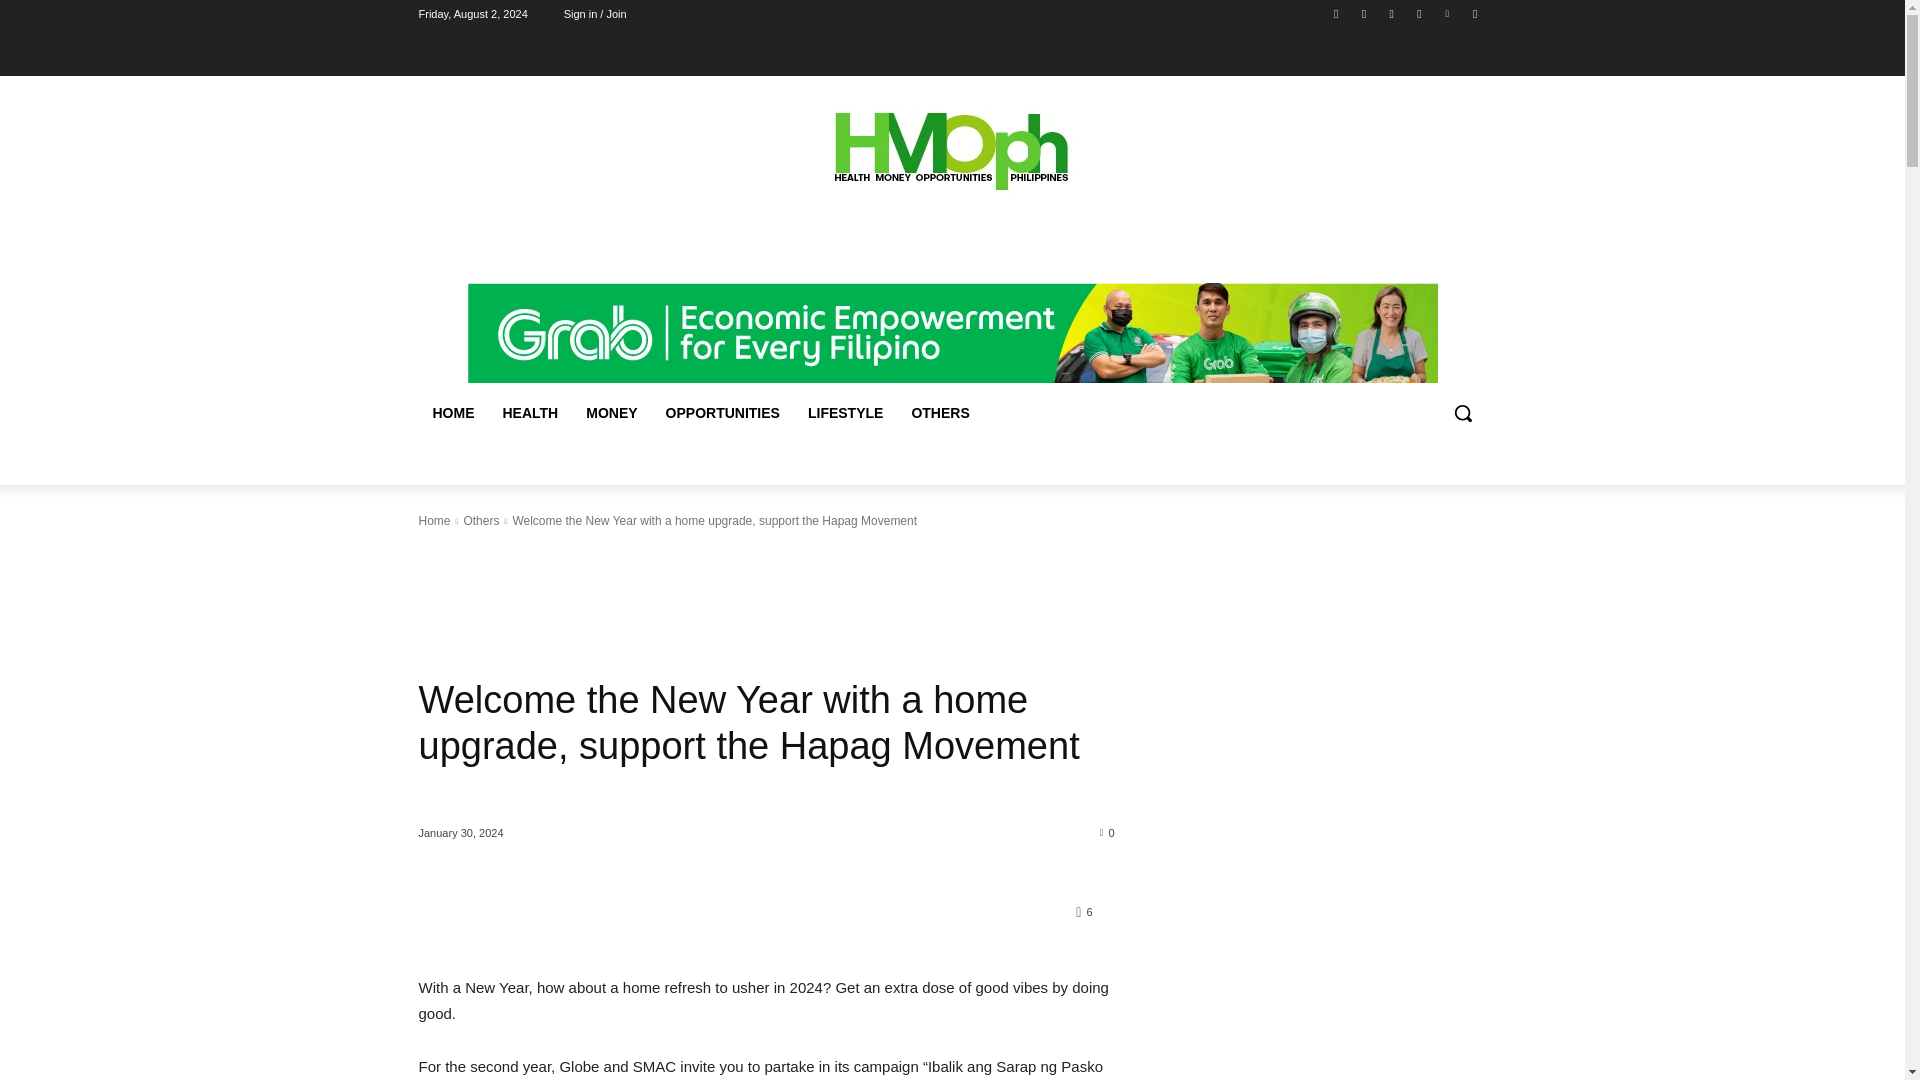 The width and height of the screenshot is (1920, 1080). What do you see at coordinates (480, 521) in the screenshot?
I see `View all posts in Others` at bounding box center [480, 521].